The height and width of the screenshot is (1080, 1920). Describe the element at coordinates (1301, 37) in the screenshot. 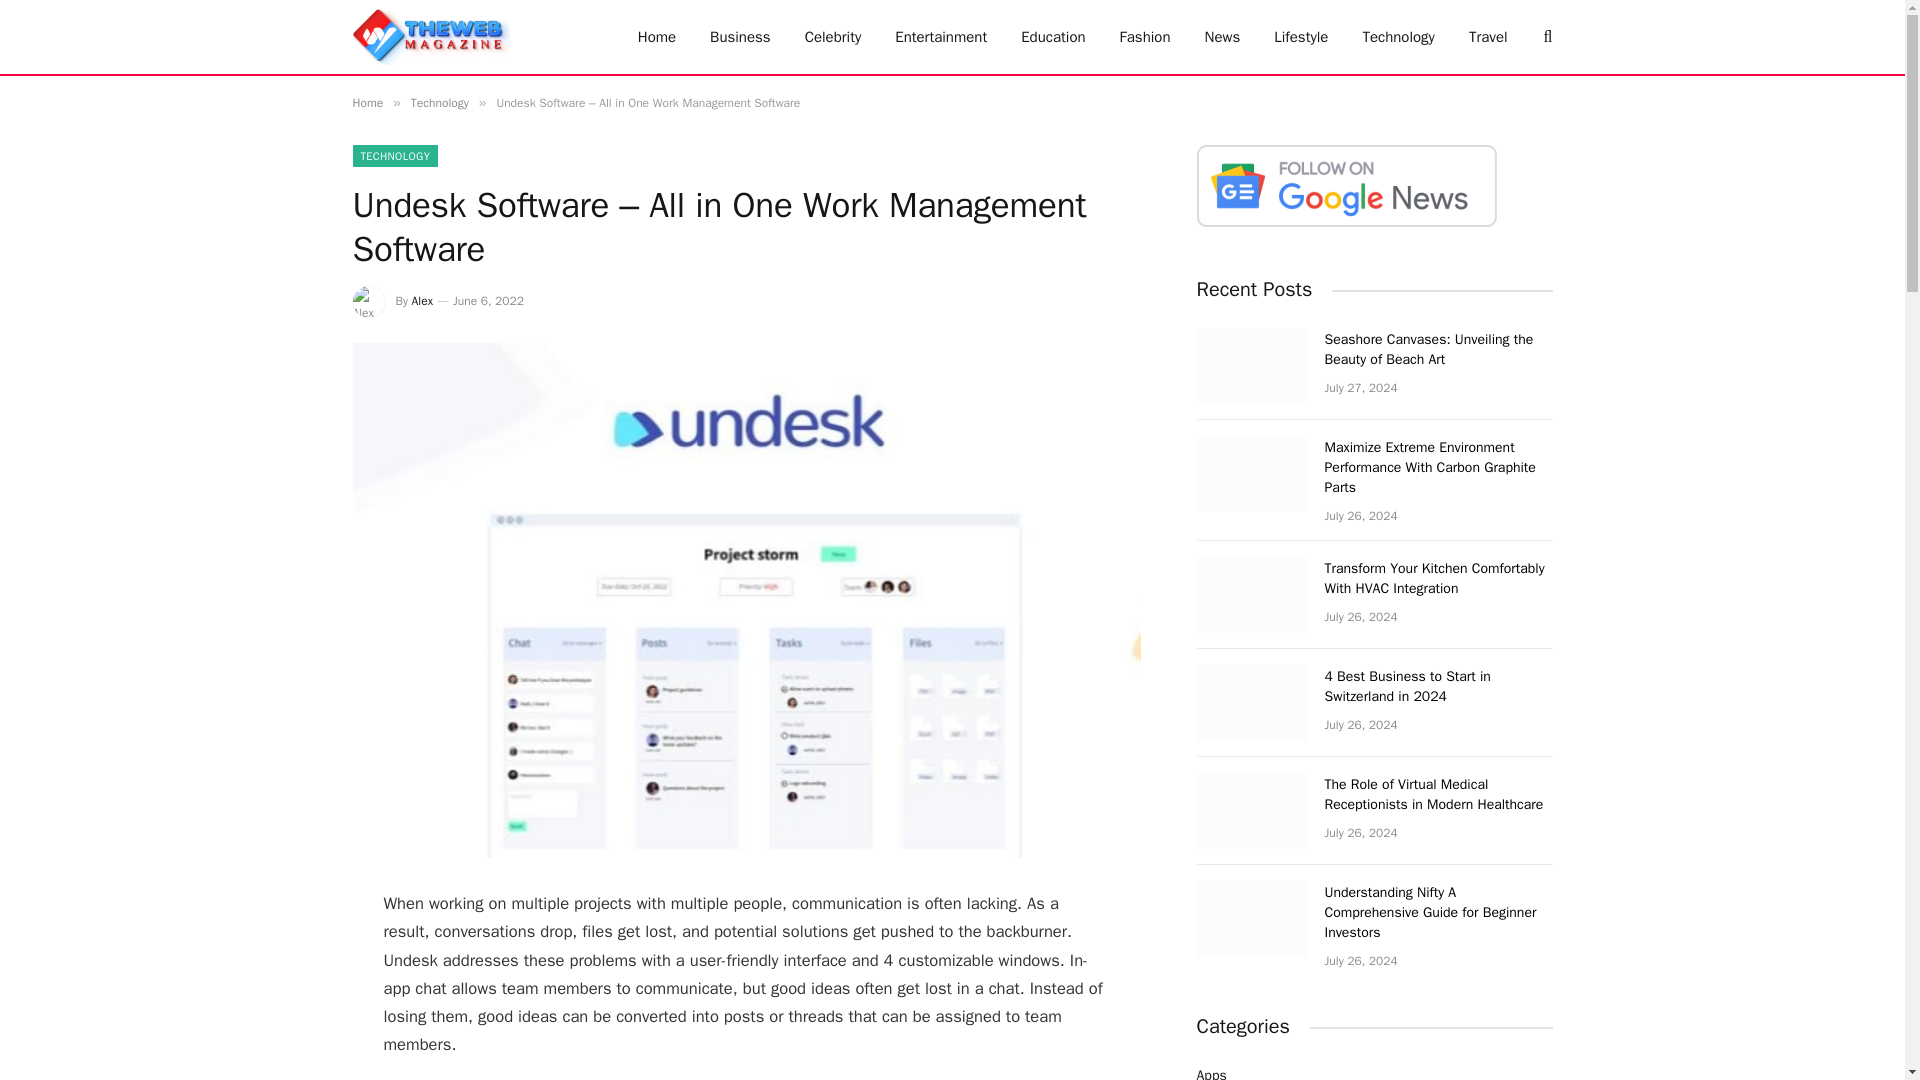

I see `Lifestyle` at that location.